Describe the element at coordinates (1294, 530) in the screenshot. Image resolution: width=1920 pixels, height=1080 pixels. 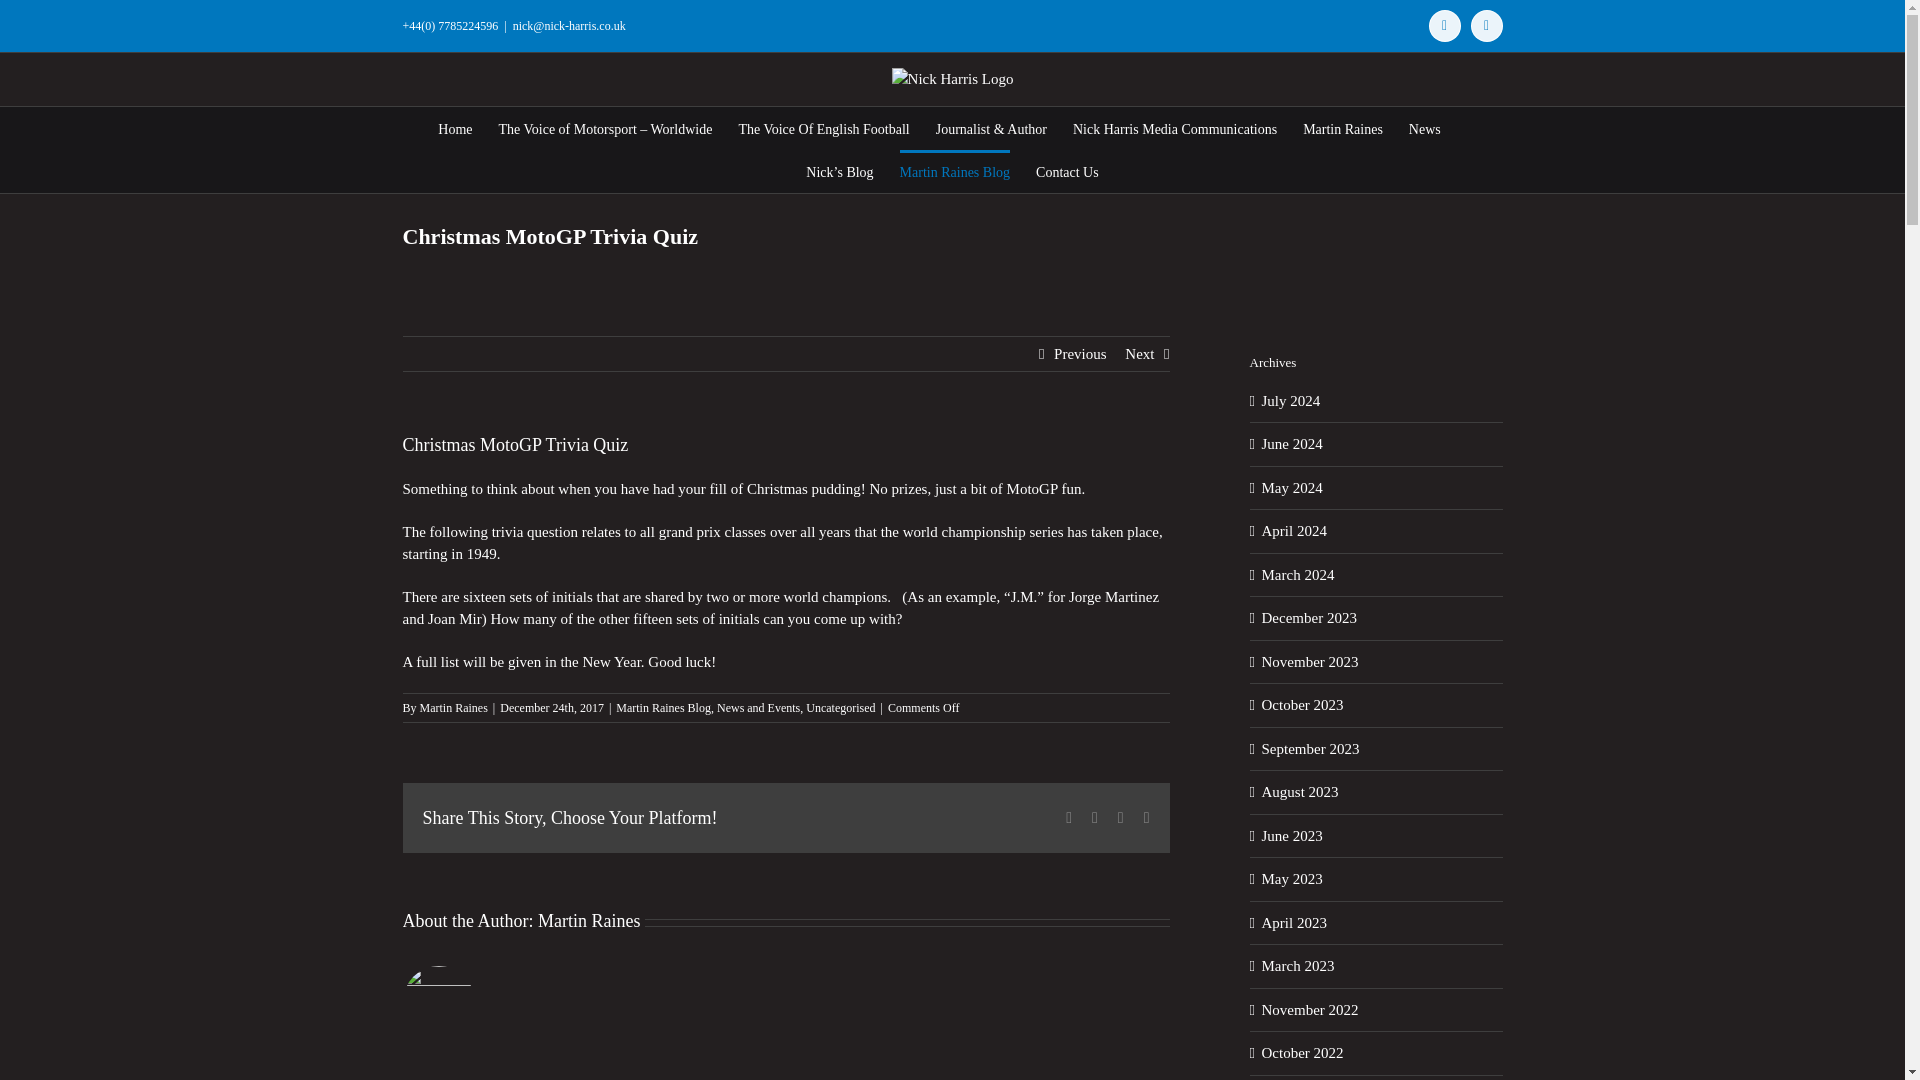
I see `April 2024` at that location.